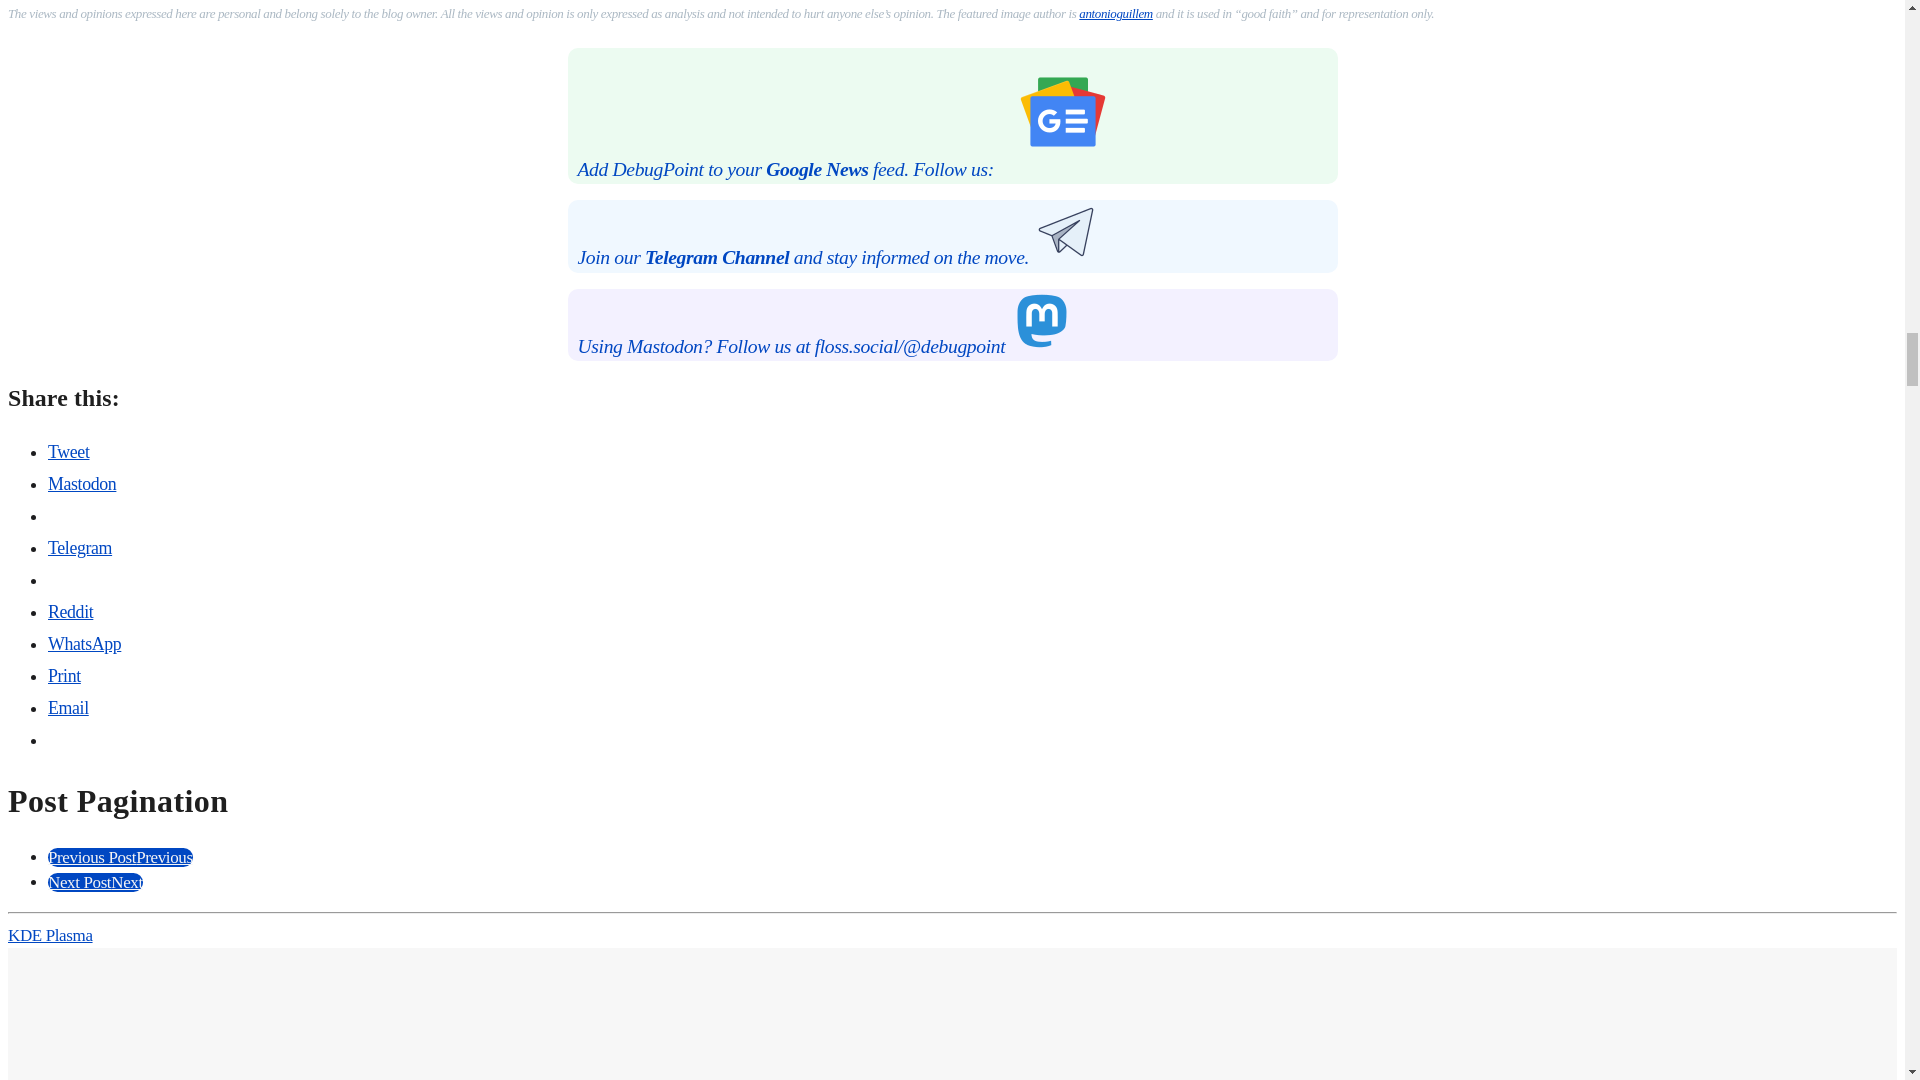 The width and height of the screenshot is (1920, 1080). What do you see at coordinates (64, 676) in the screenshot?
I see `Click to print` at bounding box center [64, 676].